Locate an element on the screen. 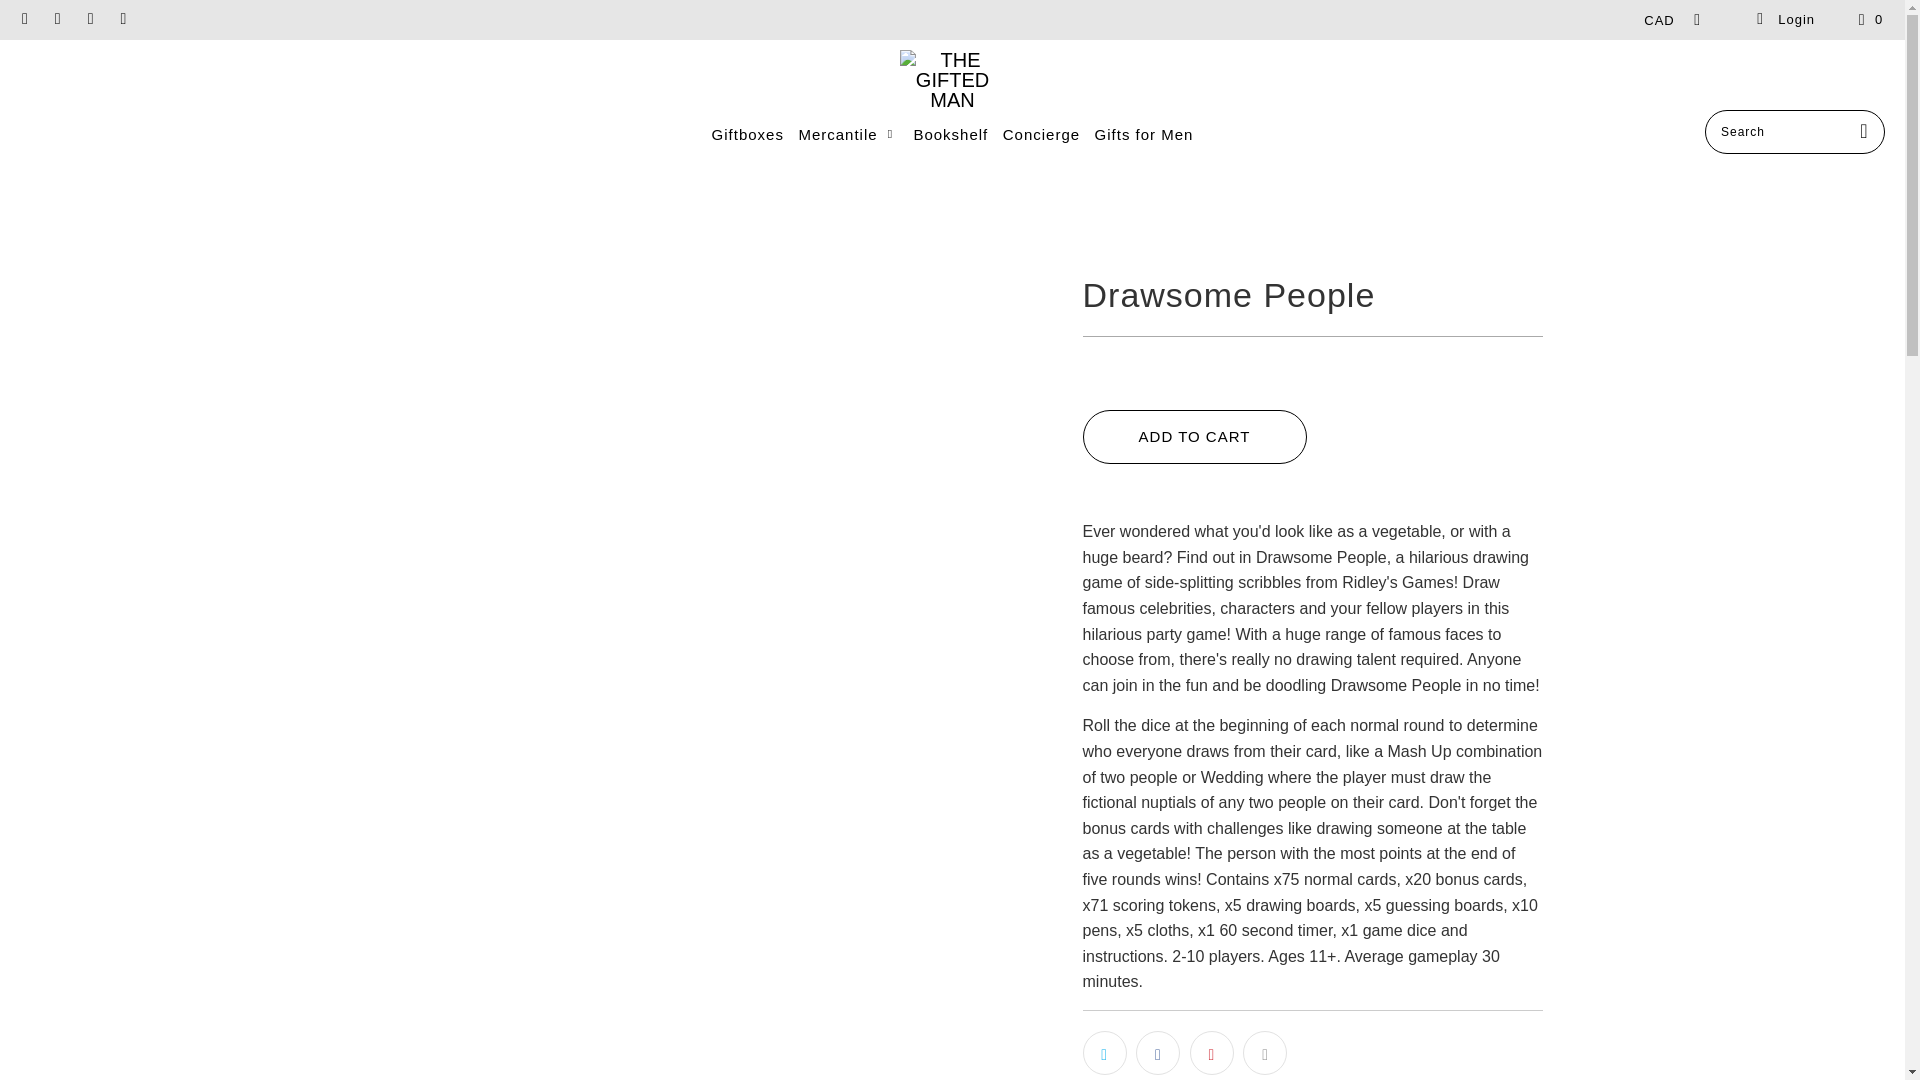 This screenshot has width=1920, height=1080. Bookshelf is located at coordinates (950, 135).